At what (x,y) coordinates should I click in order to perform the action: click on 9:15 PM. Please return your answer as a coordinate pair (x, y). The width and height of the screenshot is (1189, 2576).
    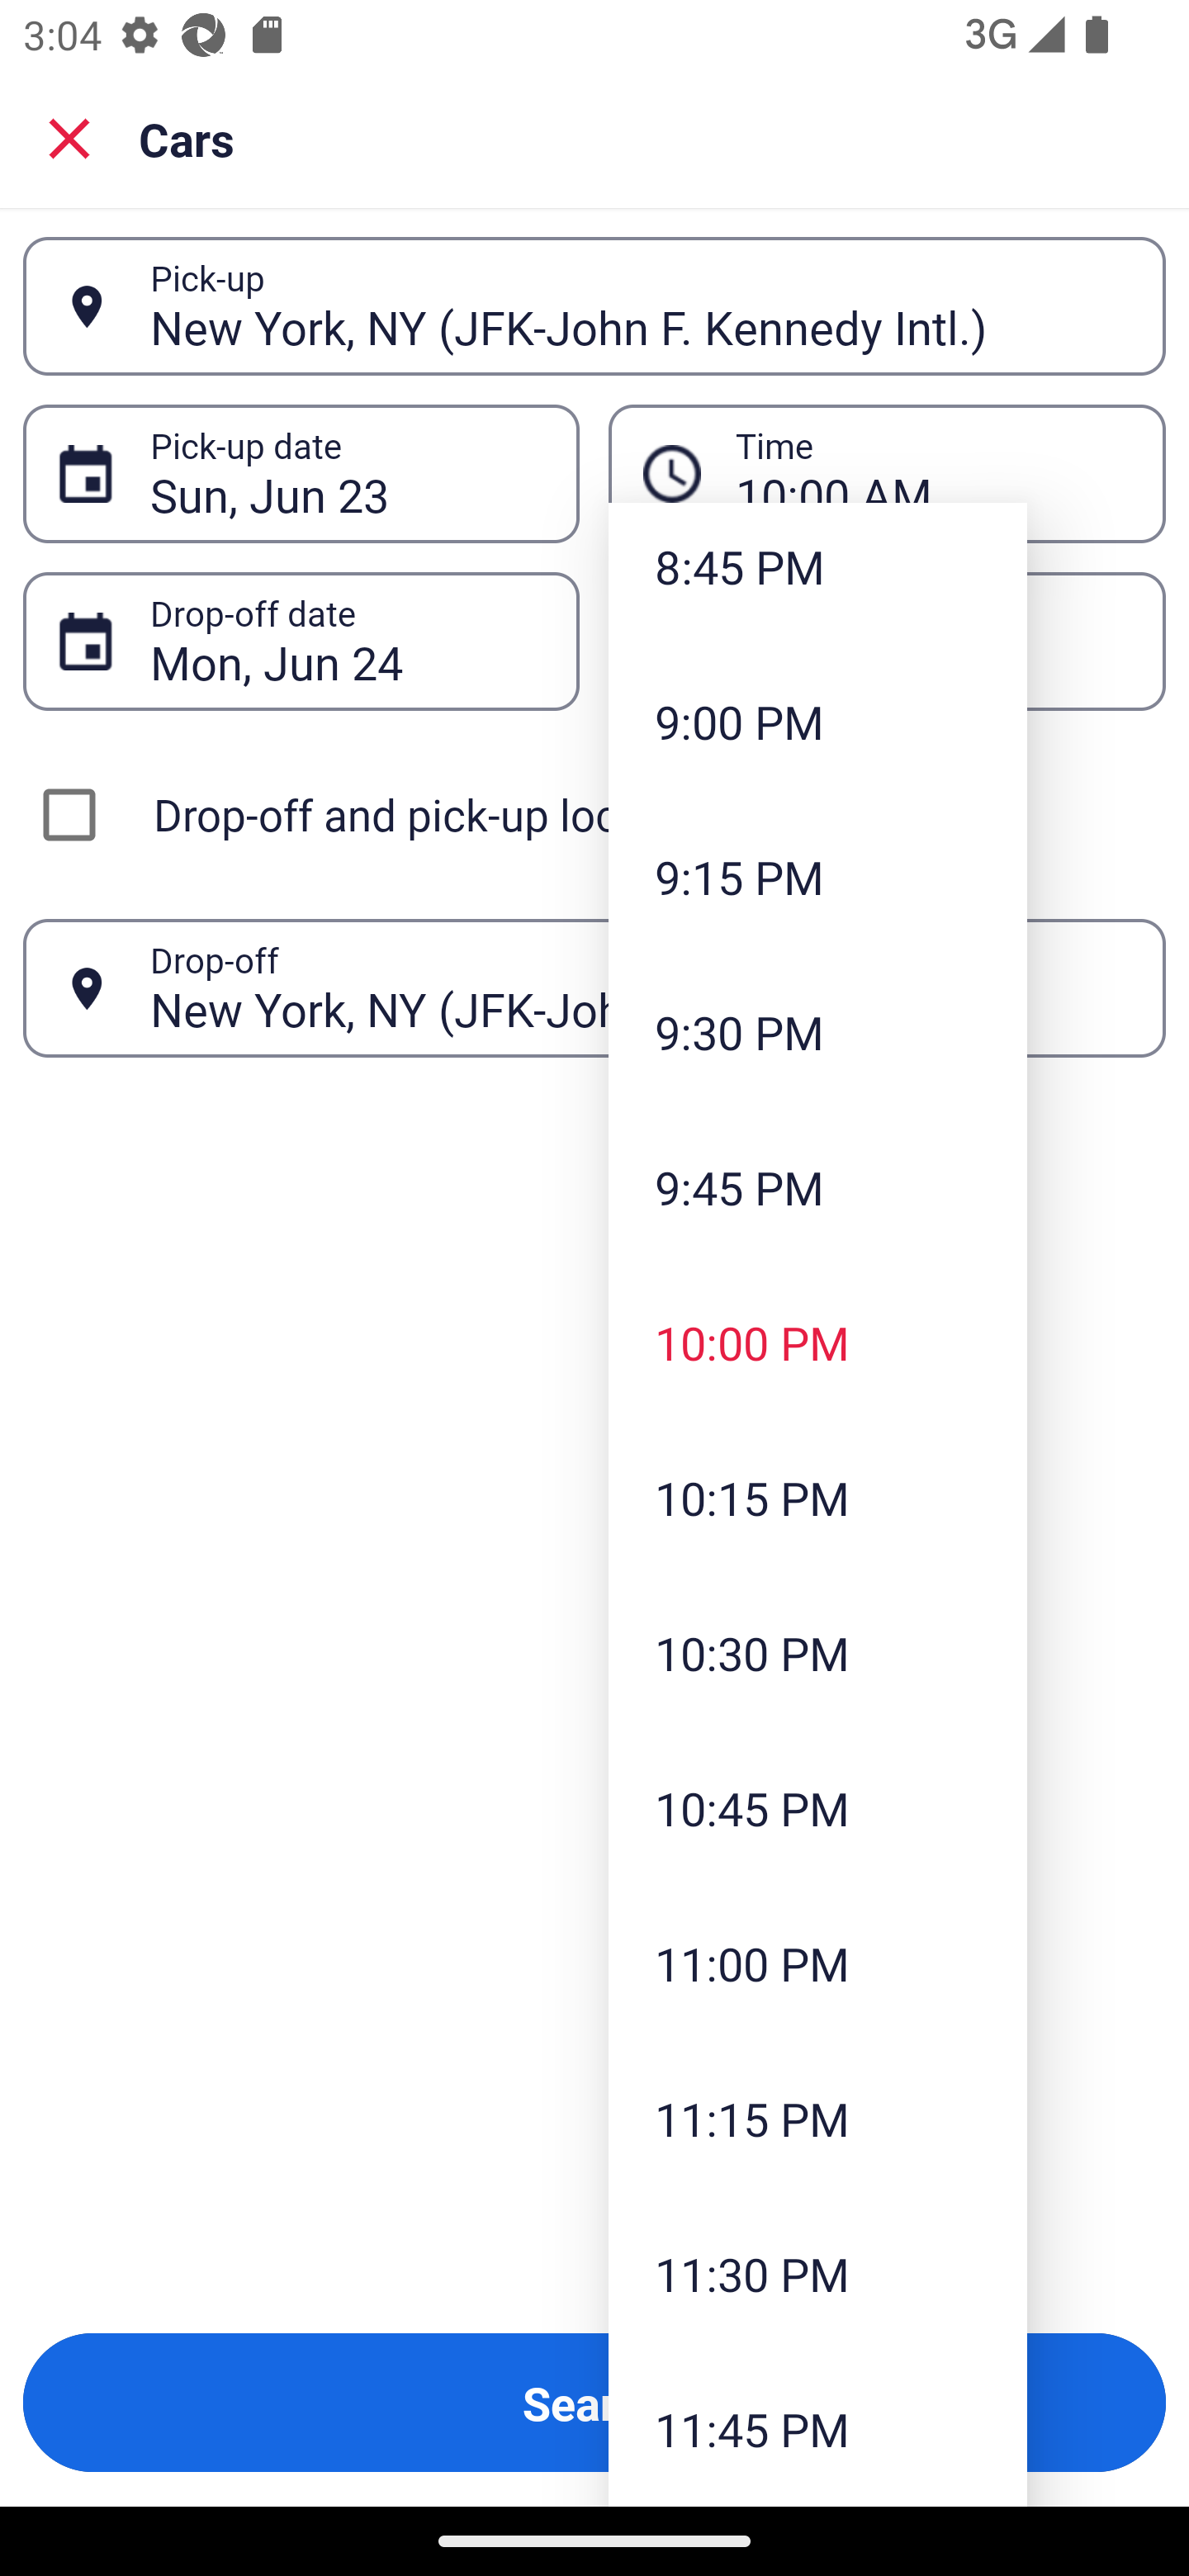
    Looking at the image, I should click on (817, 877).